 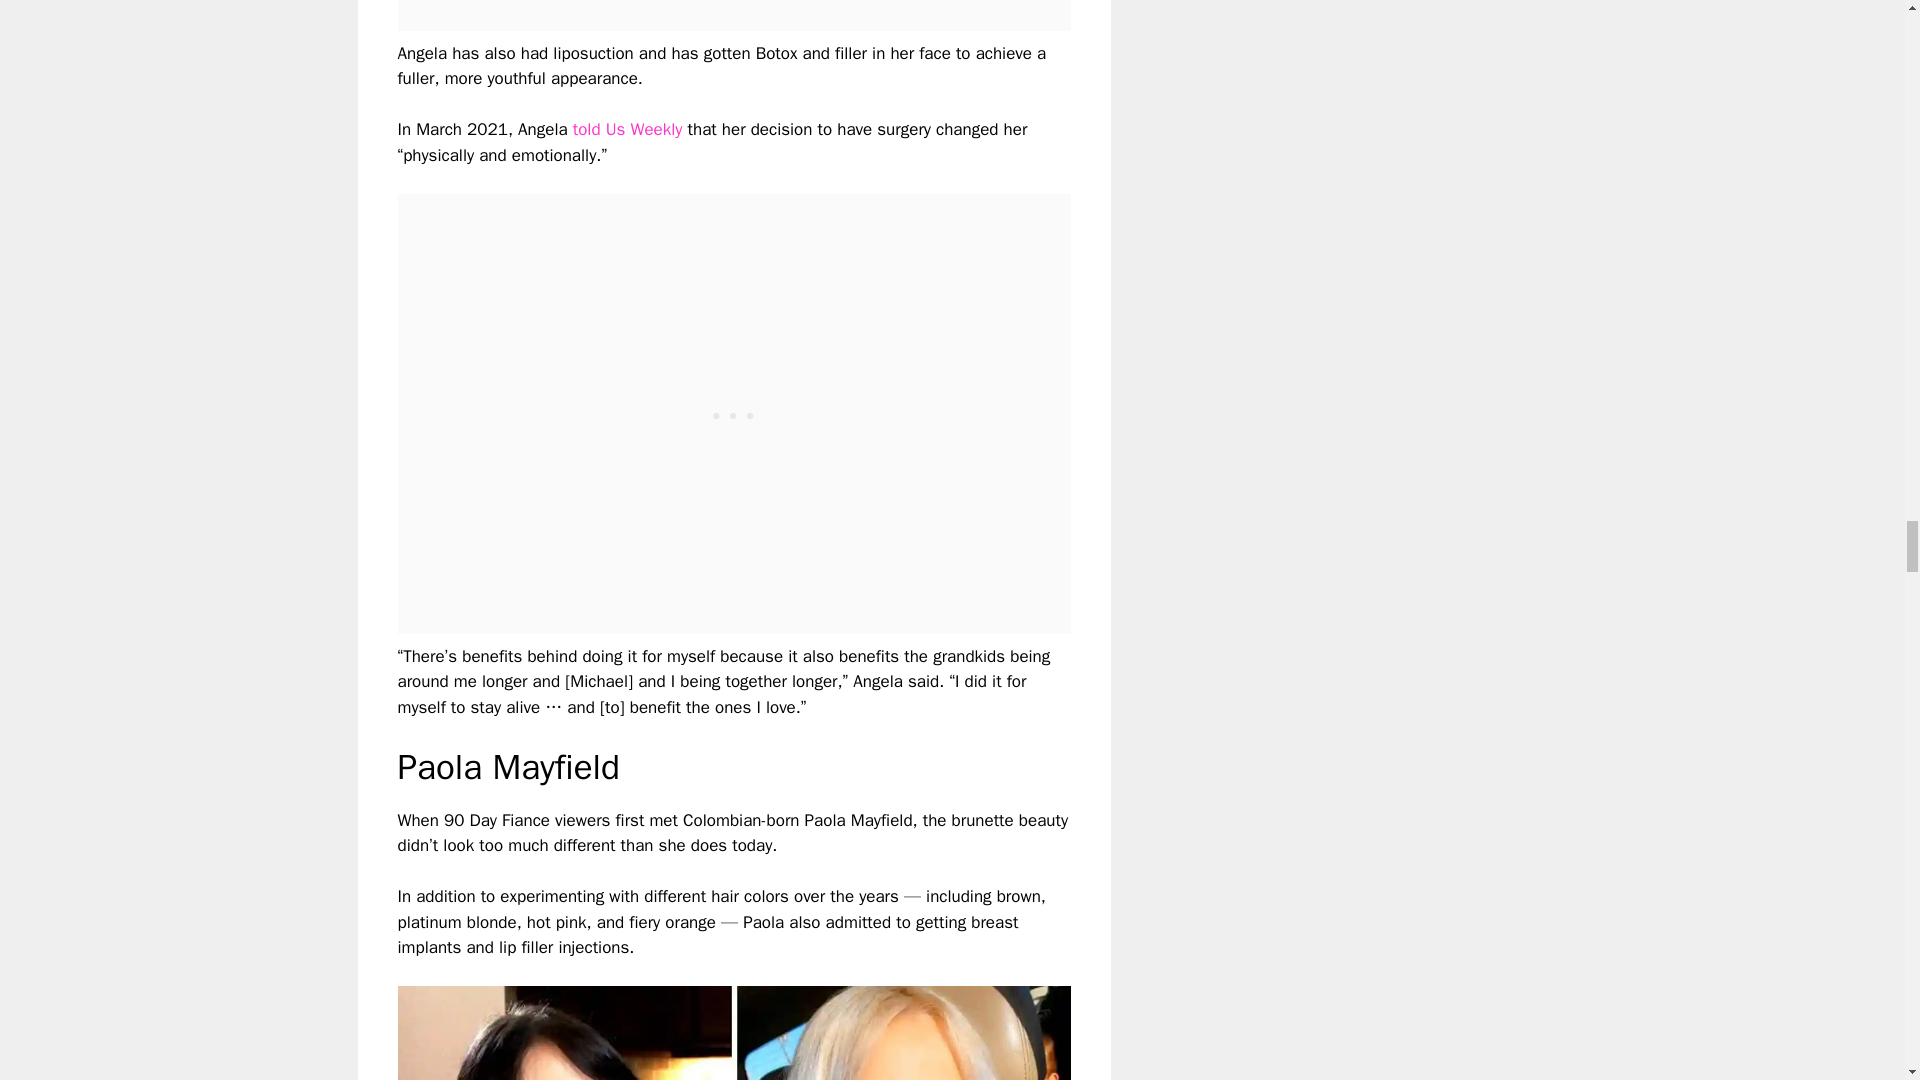 I want to click on told Us Weekly, so click(x=628, y=129).